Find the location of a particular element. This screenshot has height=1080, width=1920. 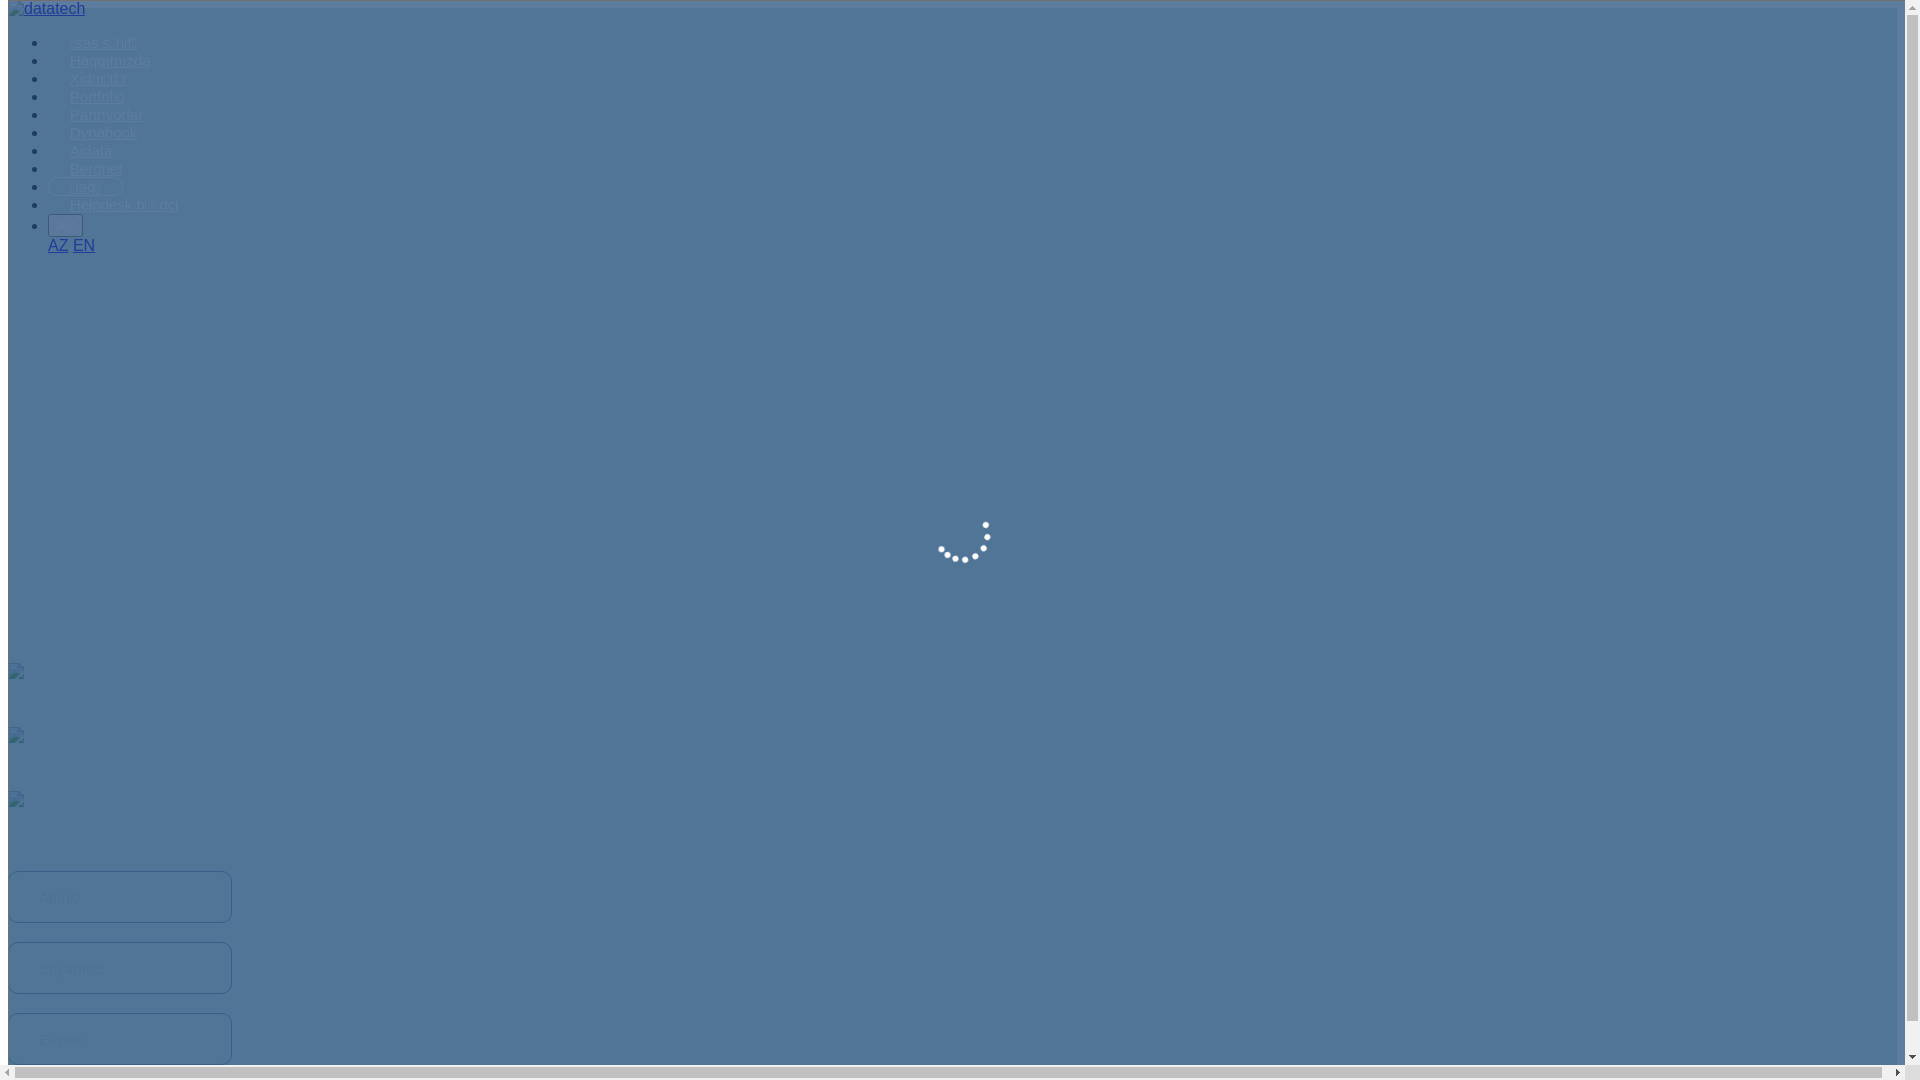

AZ is located at coordinates (58, 246).